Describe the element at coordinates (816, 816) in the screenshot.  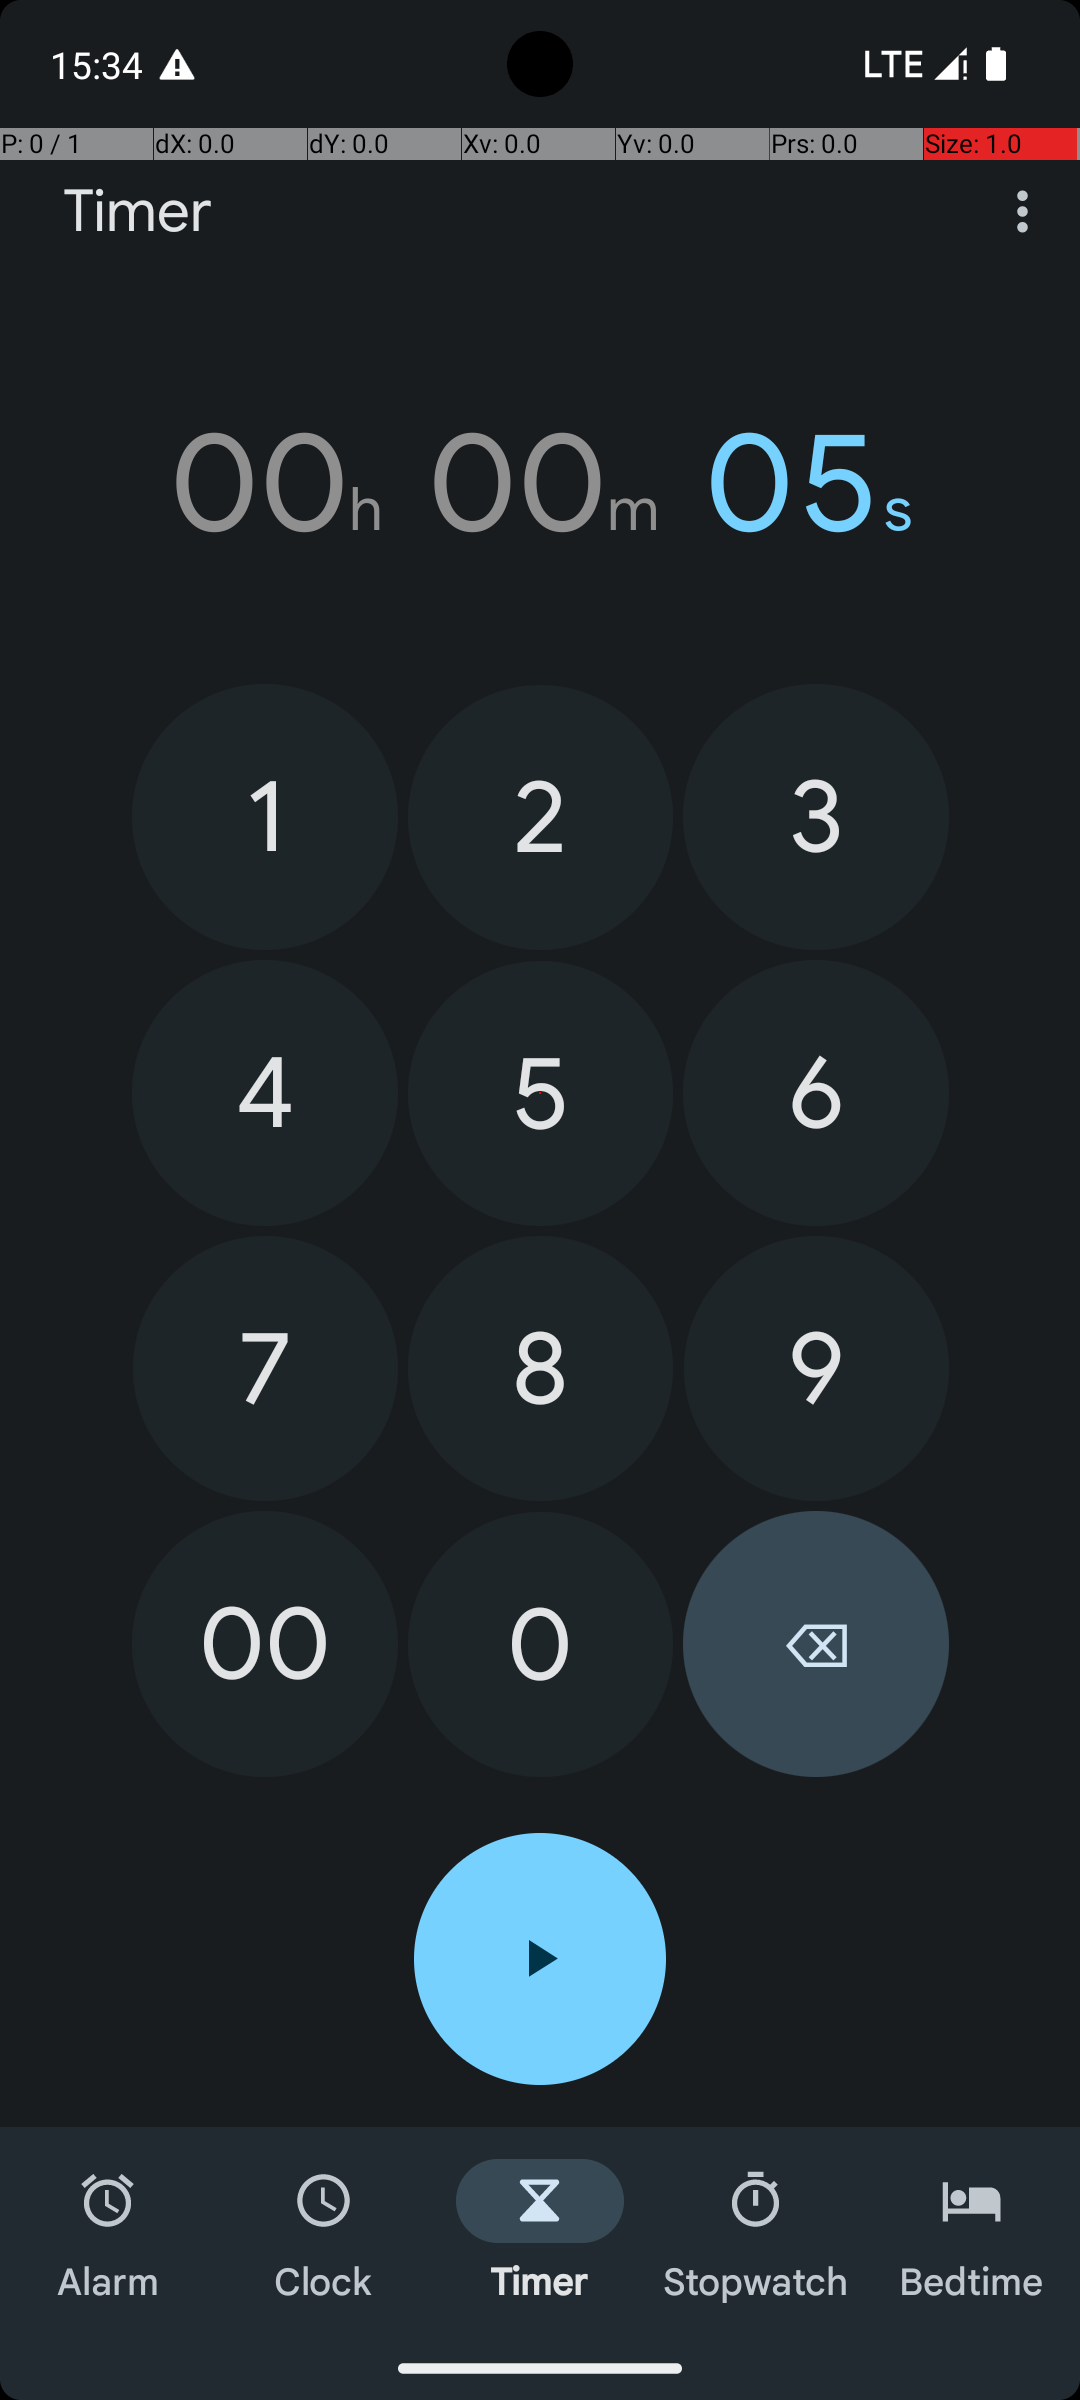
I see `3` at that location.